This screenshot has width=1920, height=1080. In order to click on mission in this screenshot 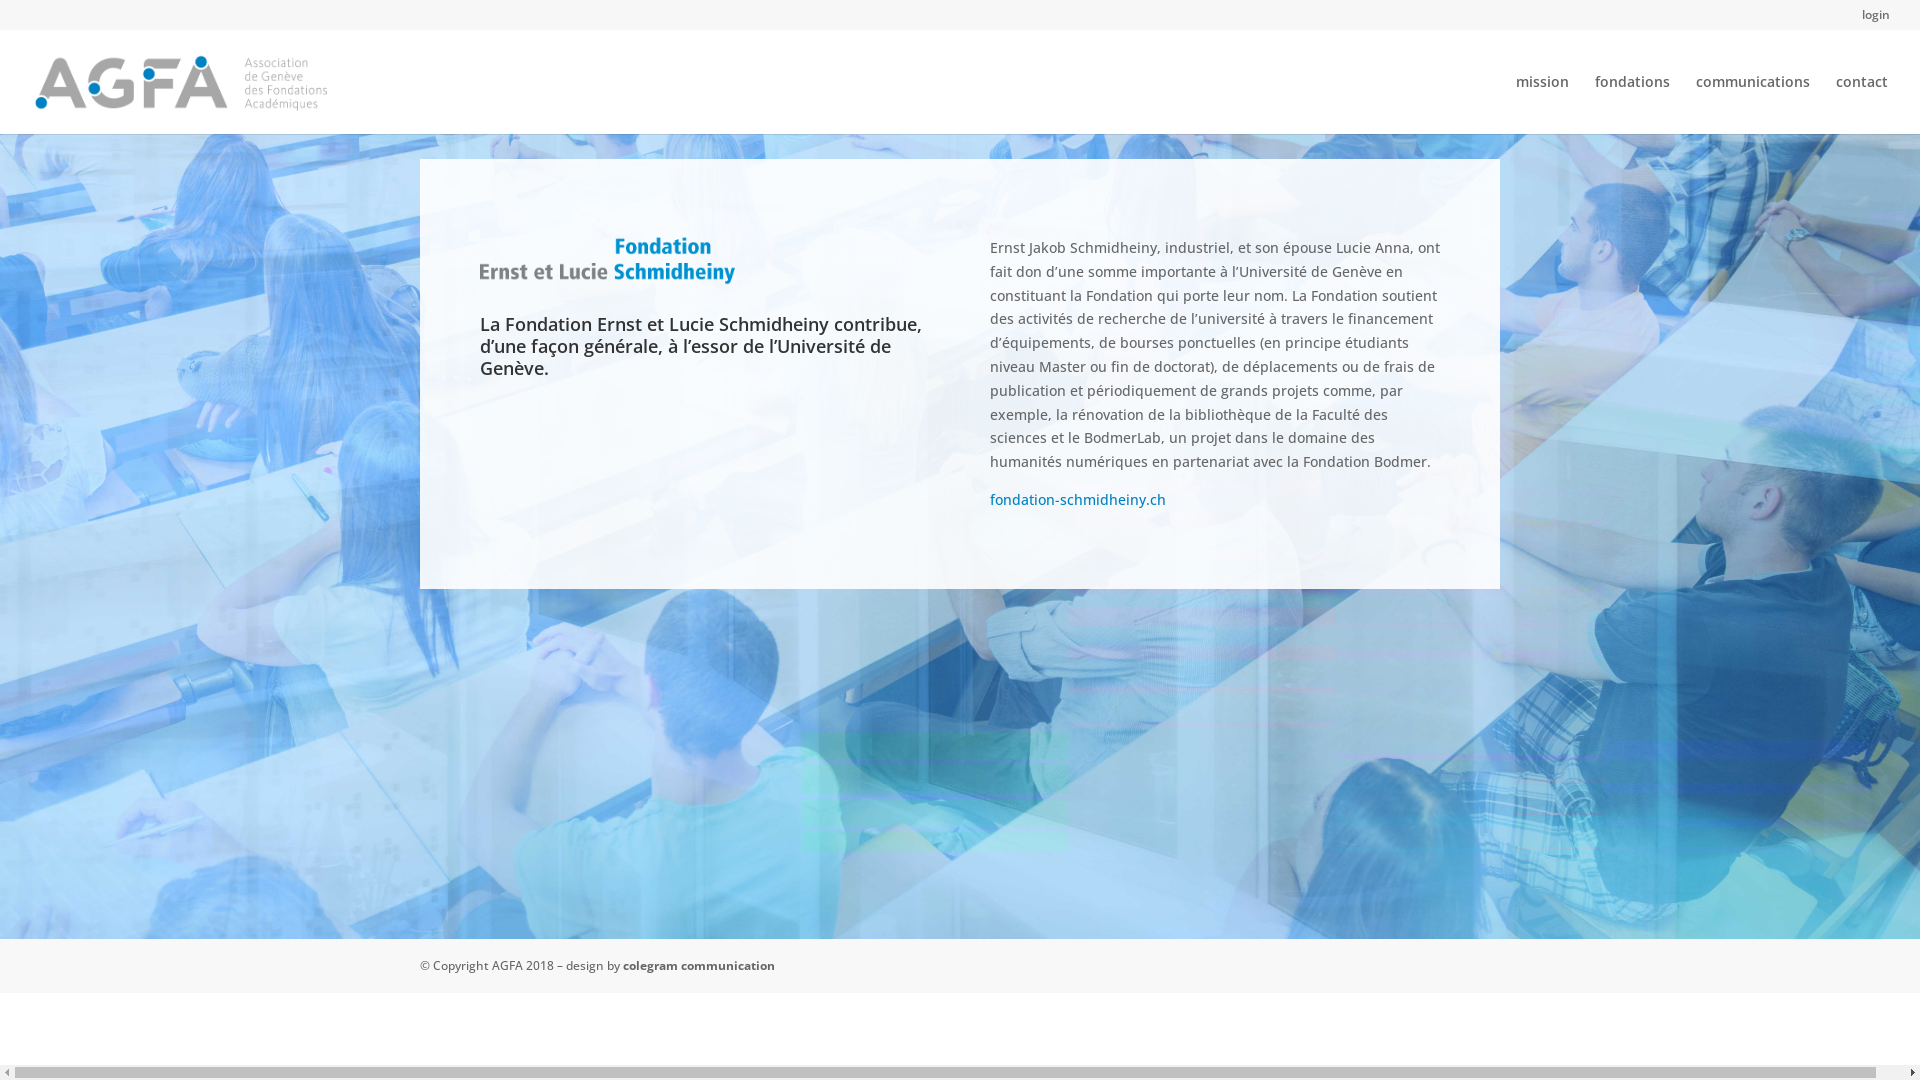, I will do `click(1542, 104)`.